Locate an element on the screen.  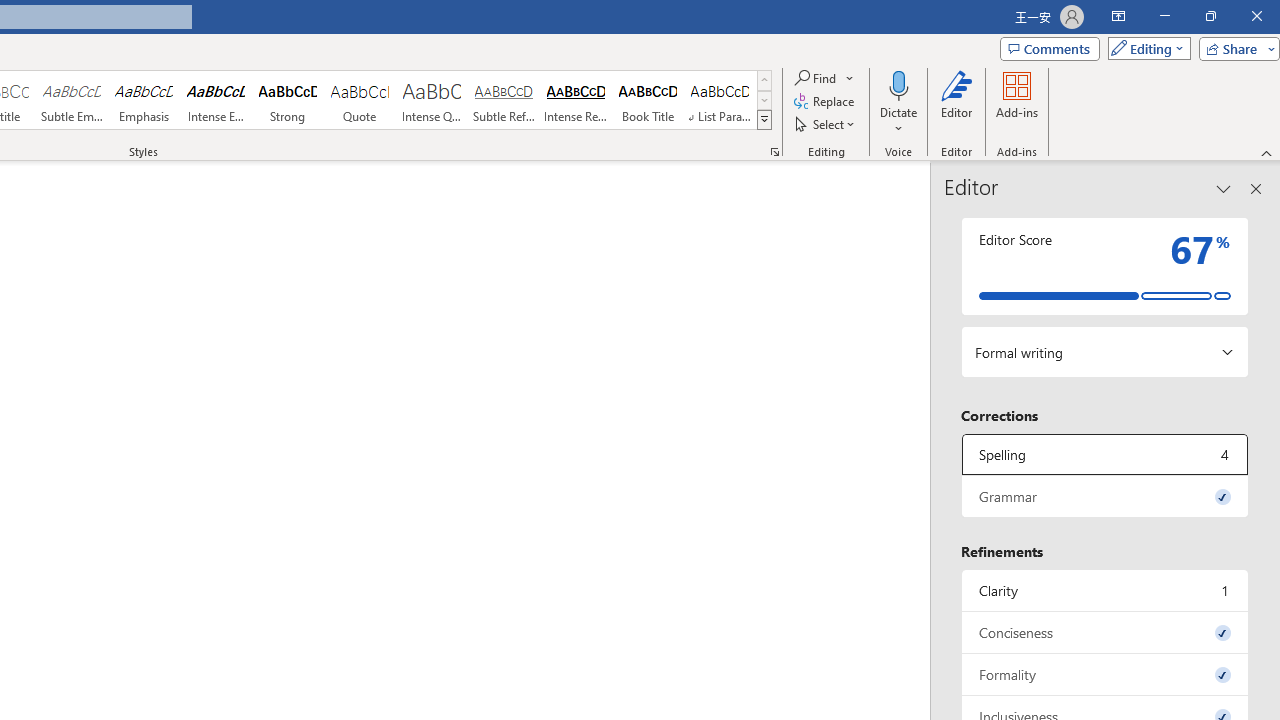
Conciseness, 0 issues. Press space or enter to review items. is located at coordinates (1105, 632).